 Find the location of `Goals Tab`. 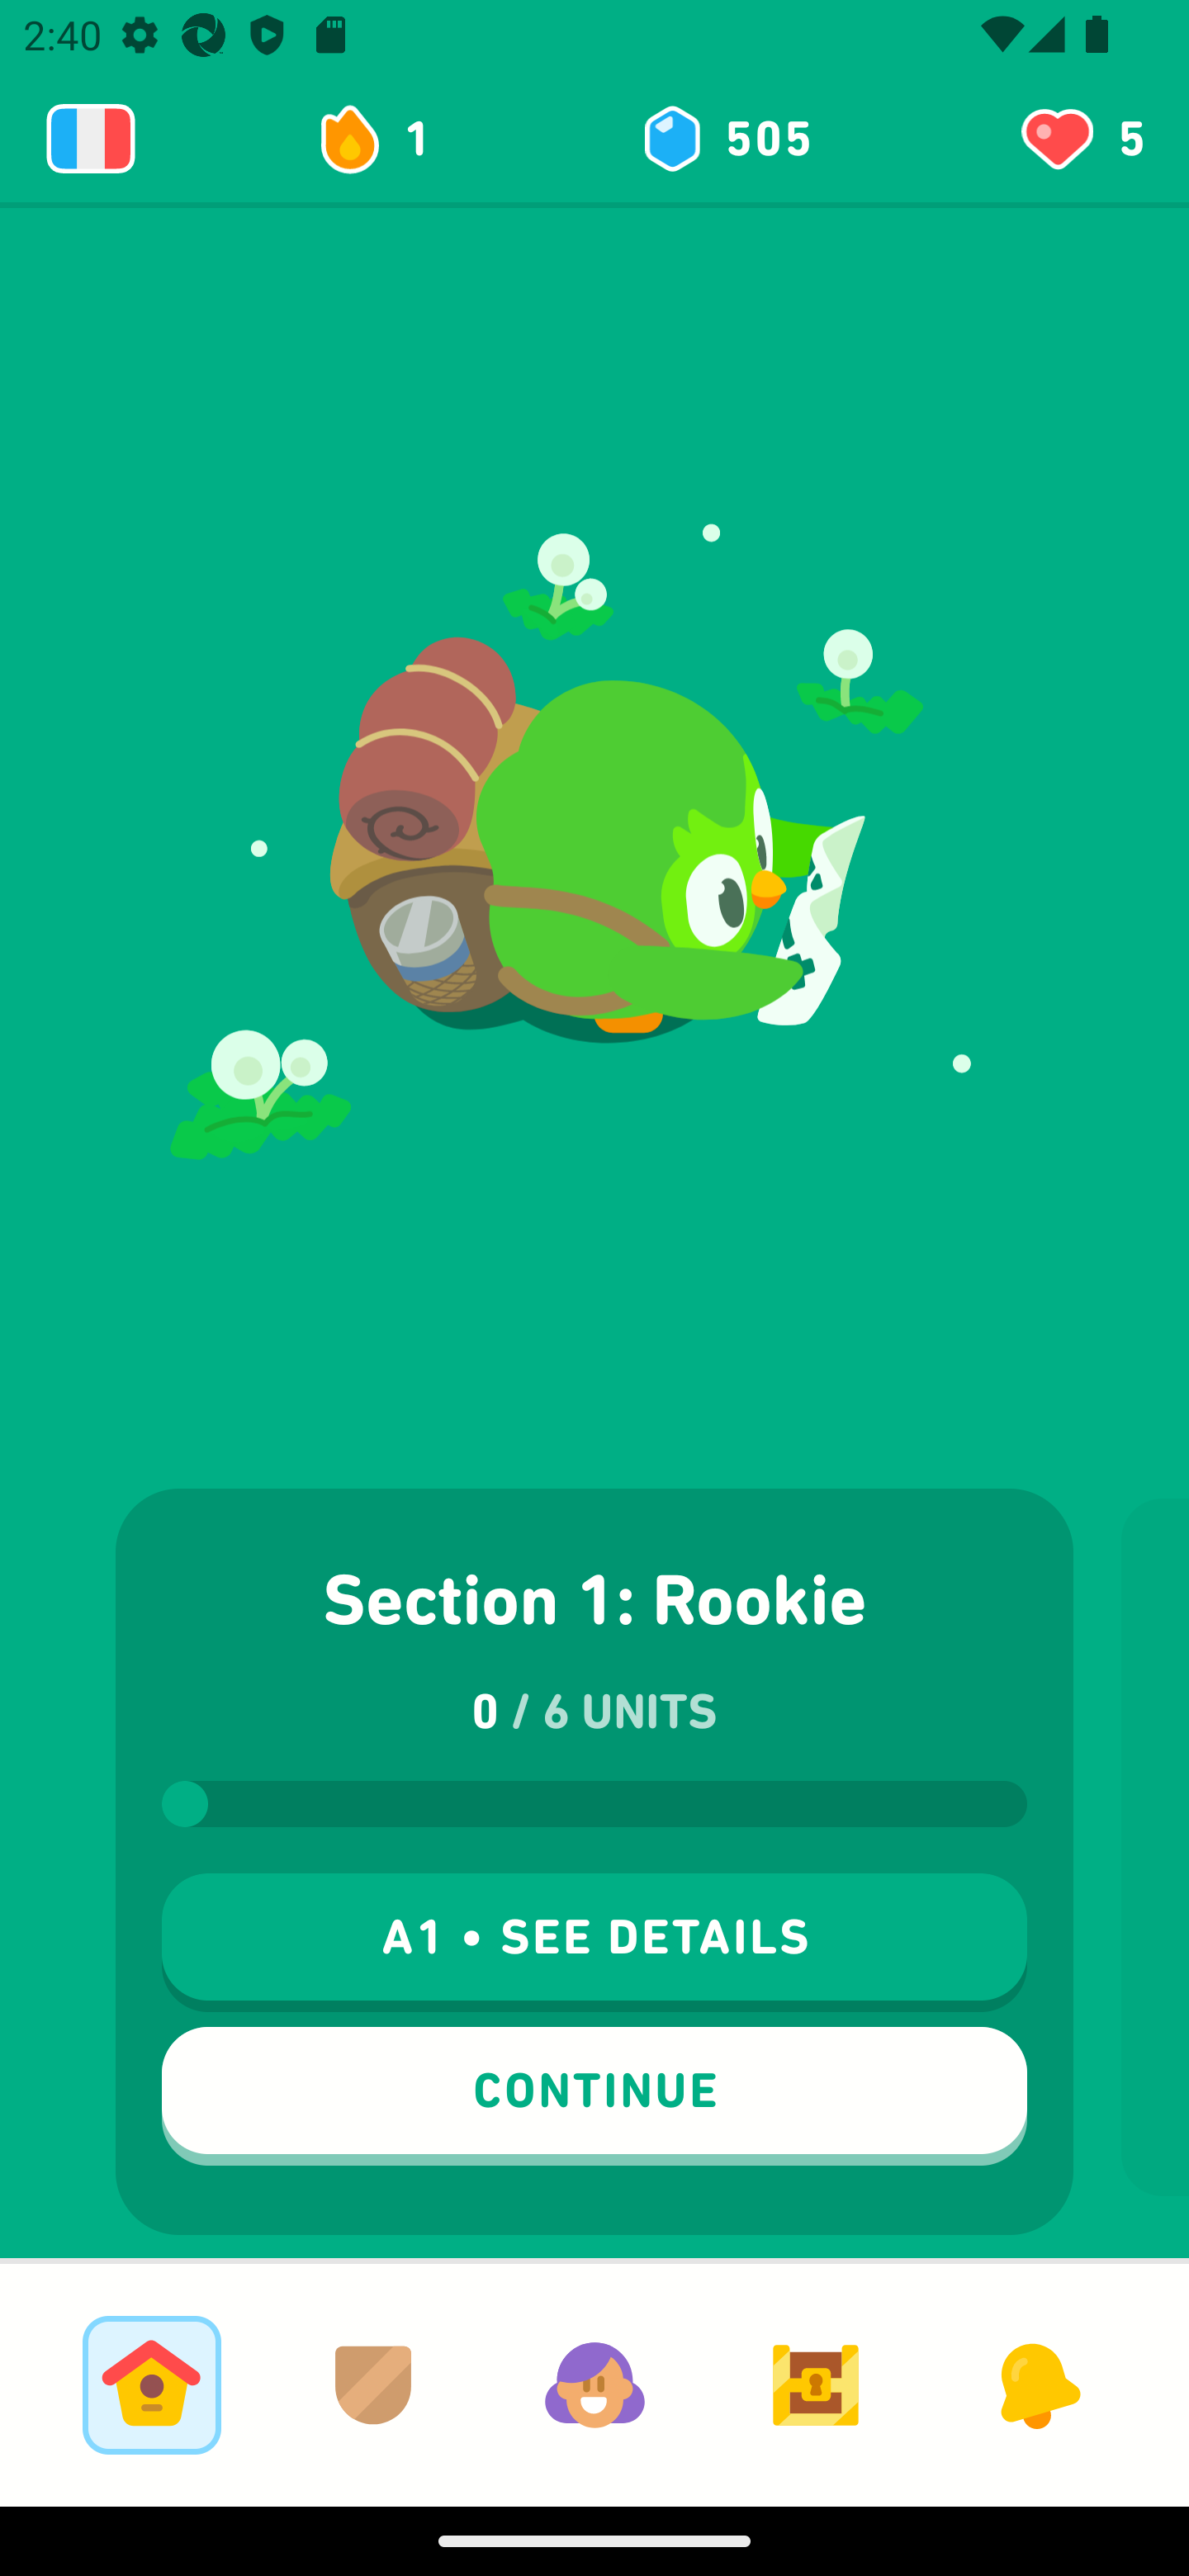

Goals Tab is located at coordinates (816, 2384).